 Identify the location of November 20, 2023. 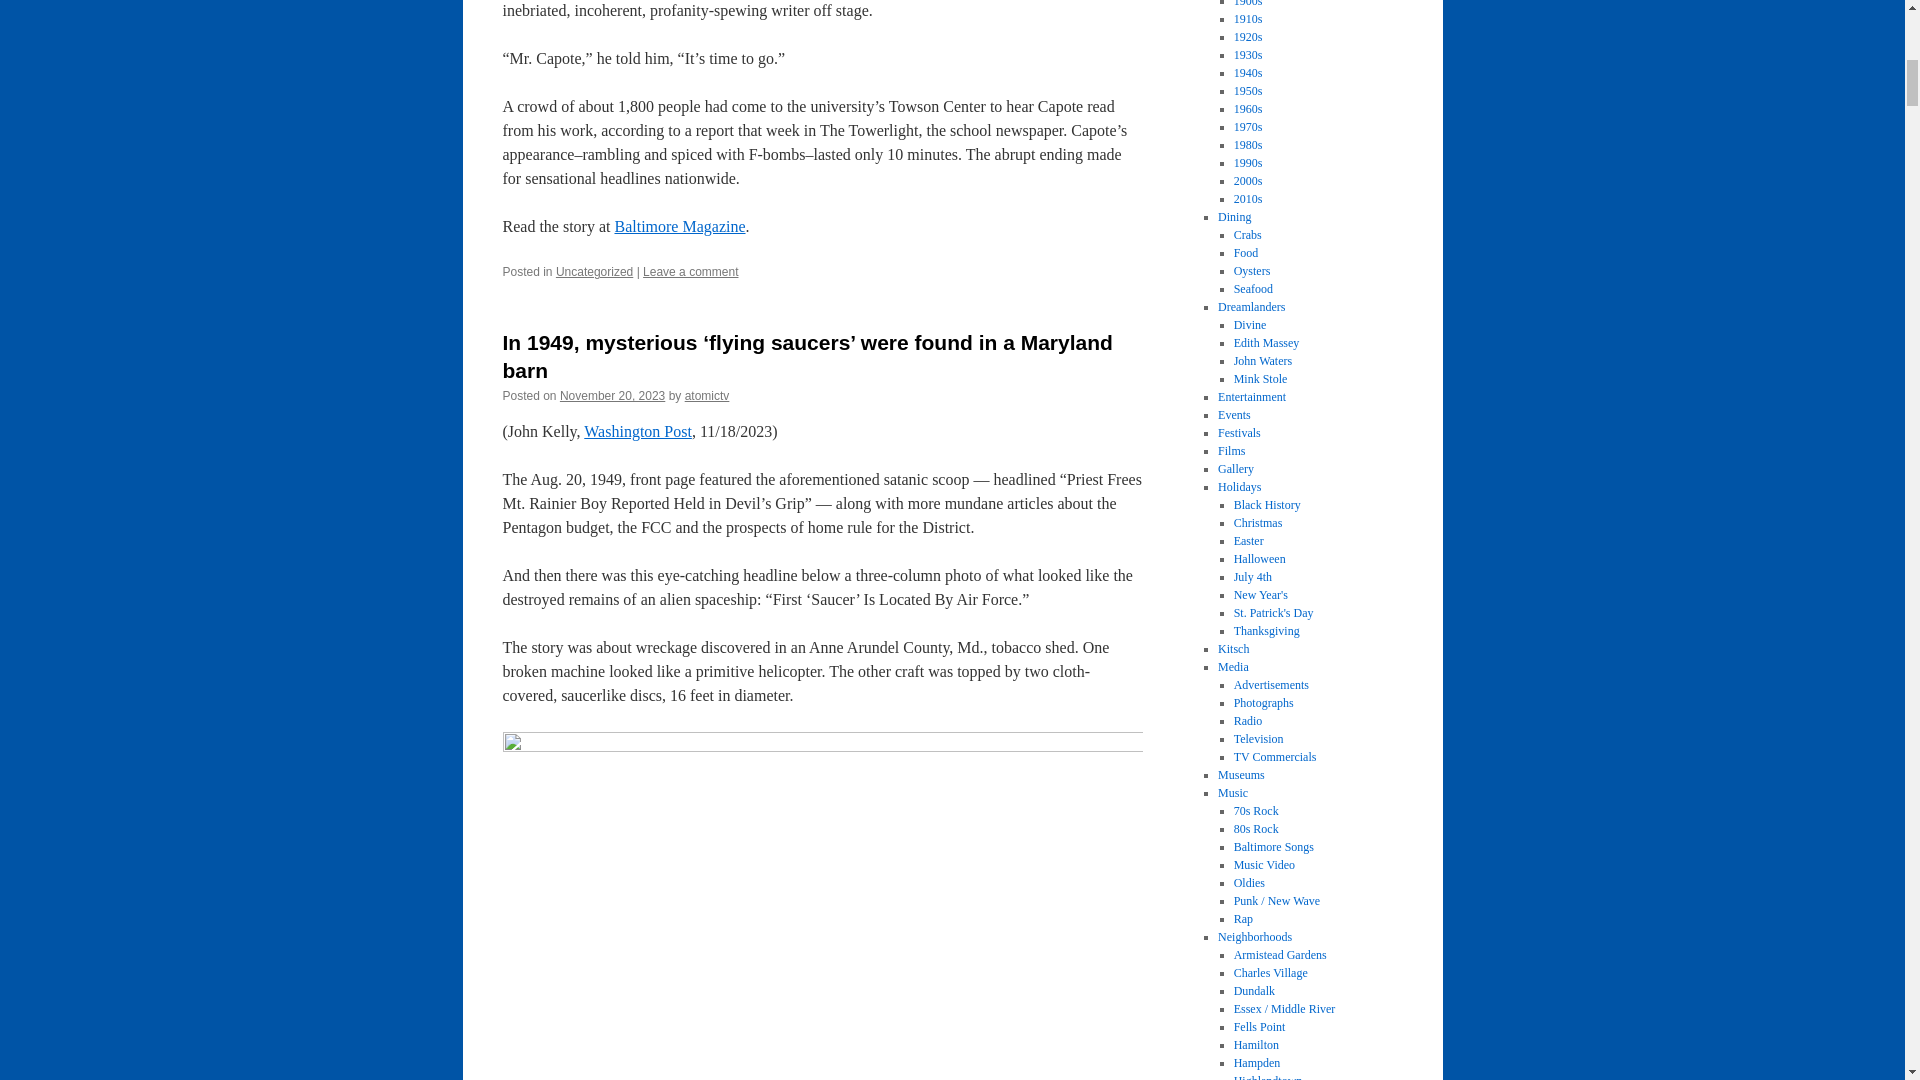
(612, 395).